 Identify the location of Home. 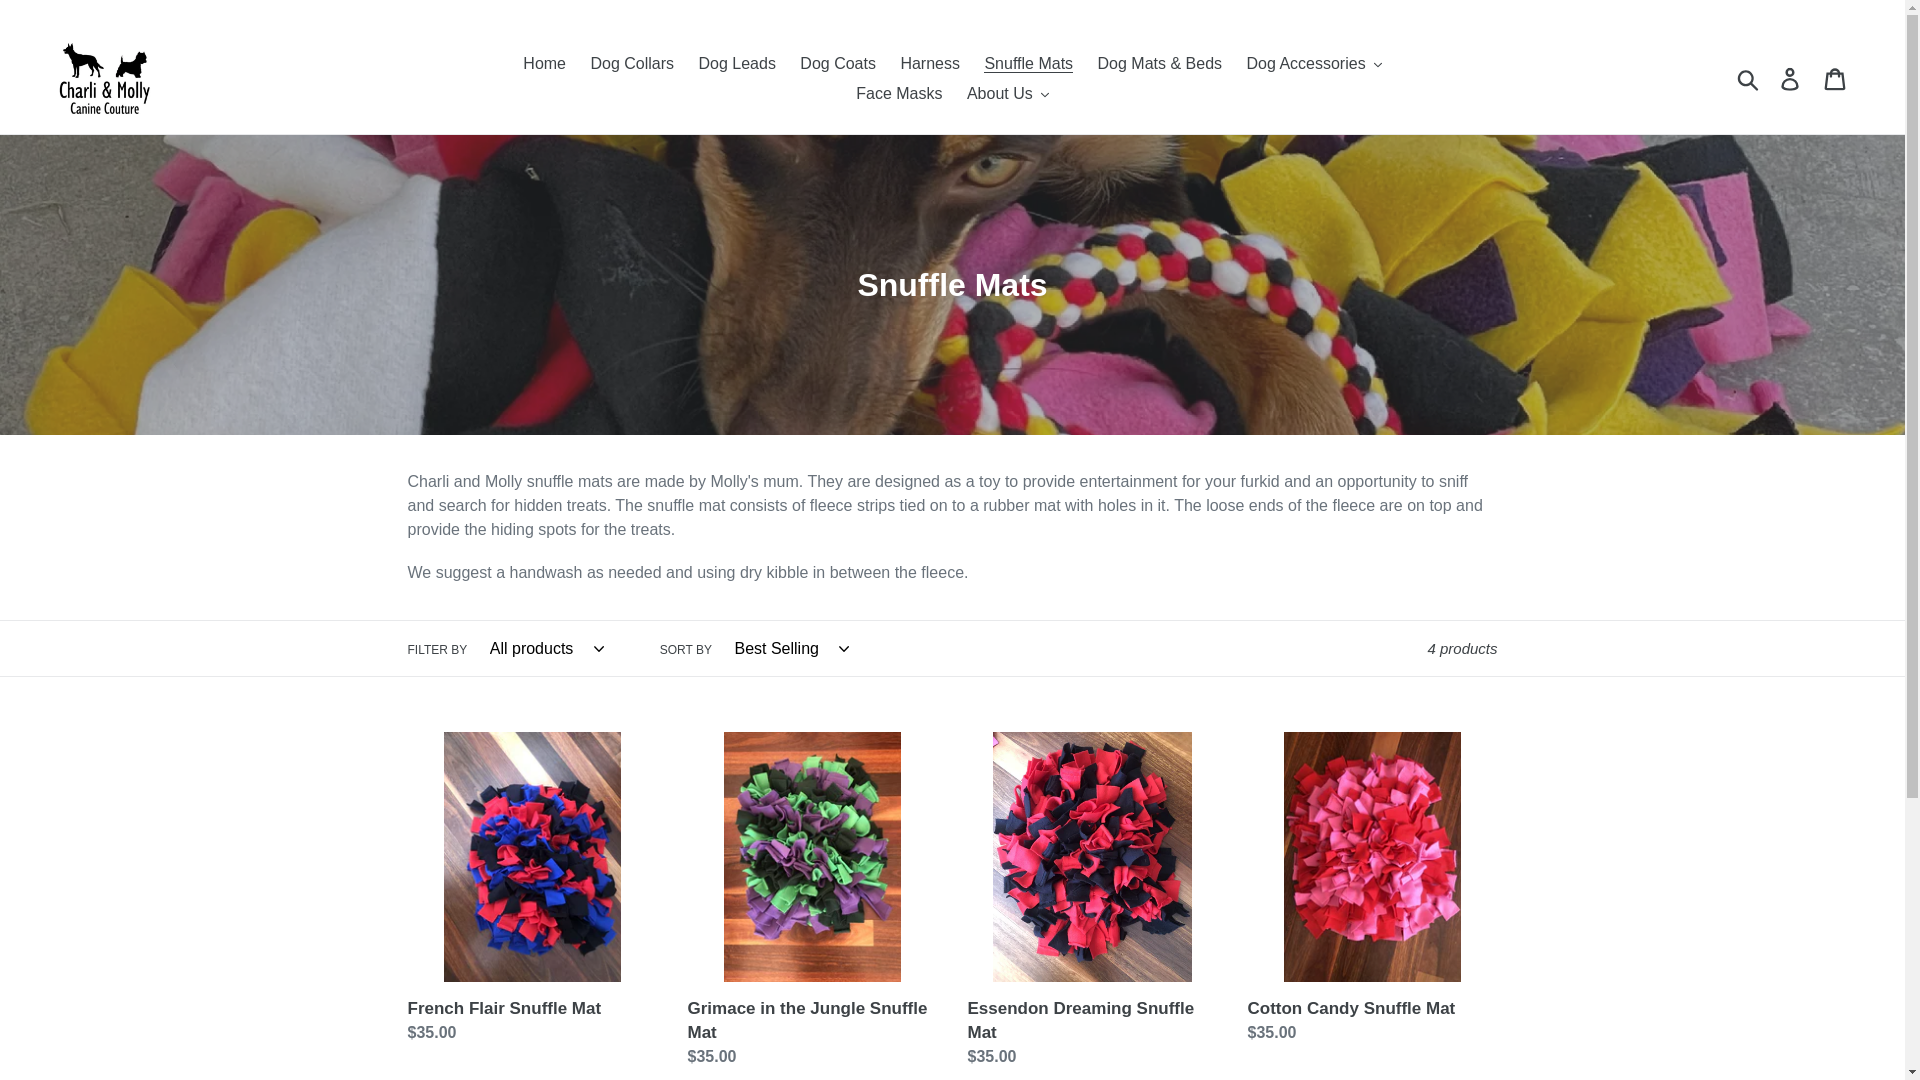
(544, 63).